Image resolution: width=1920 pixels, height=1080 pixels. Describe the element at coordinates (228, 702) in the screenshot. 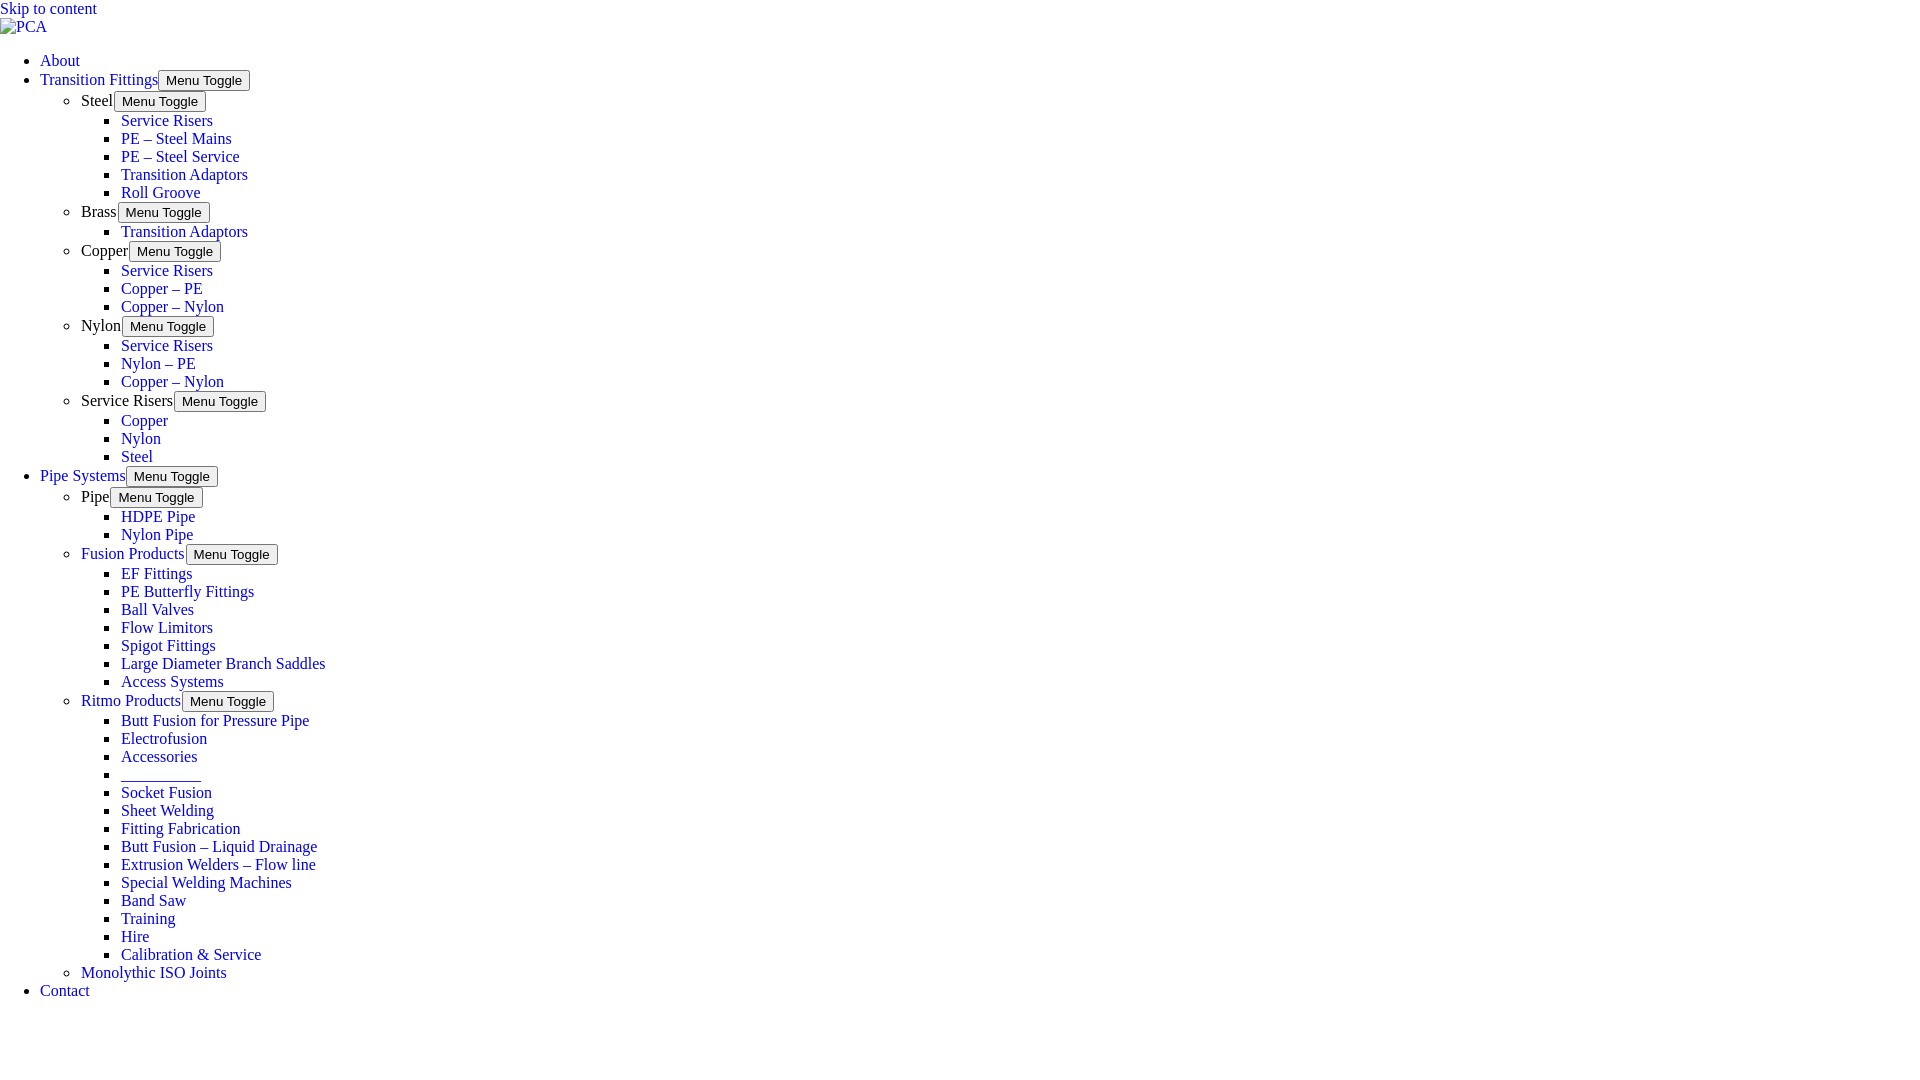

I see `Menu Toggle` at that location.